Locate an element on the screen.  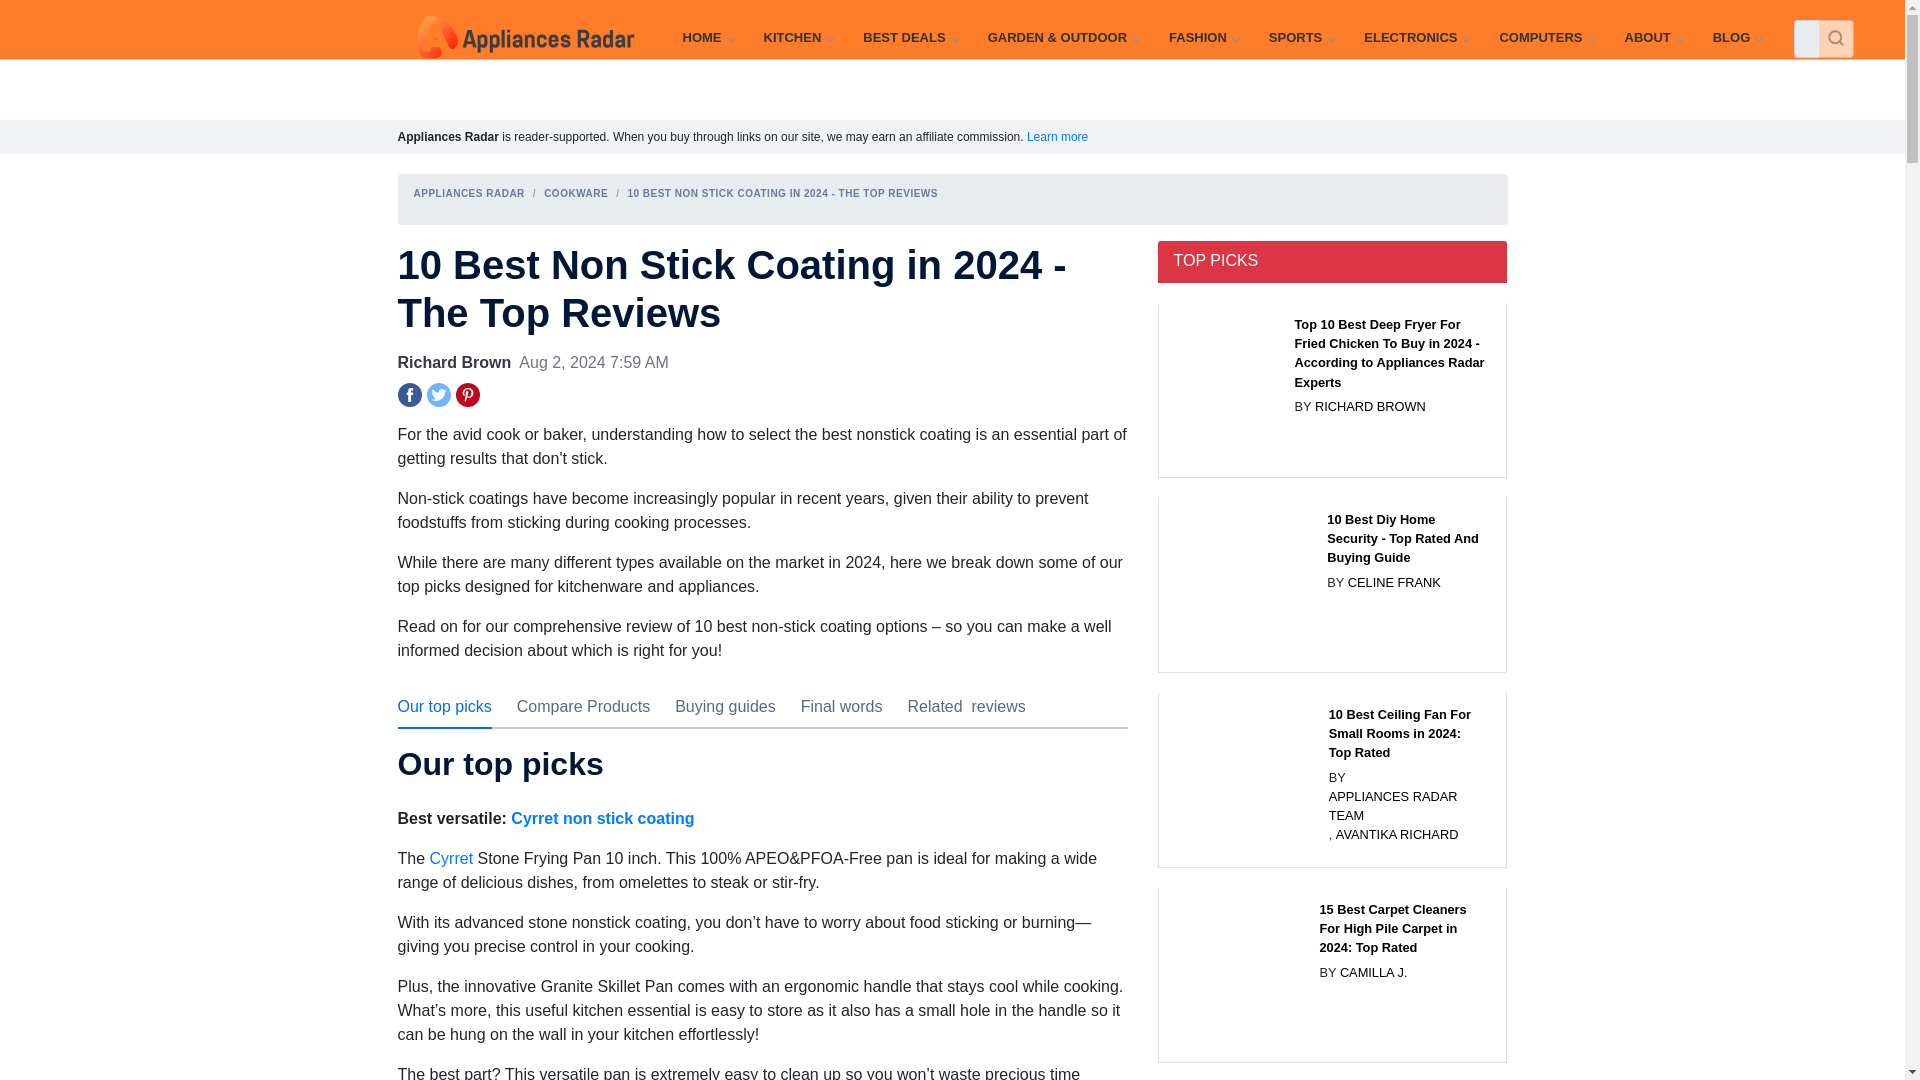
HOME is located at coordinates (707, 38).